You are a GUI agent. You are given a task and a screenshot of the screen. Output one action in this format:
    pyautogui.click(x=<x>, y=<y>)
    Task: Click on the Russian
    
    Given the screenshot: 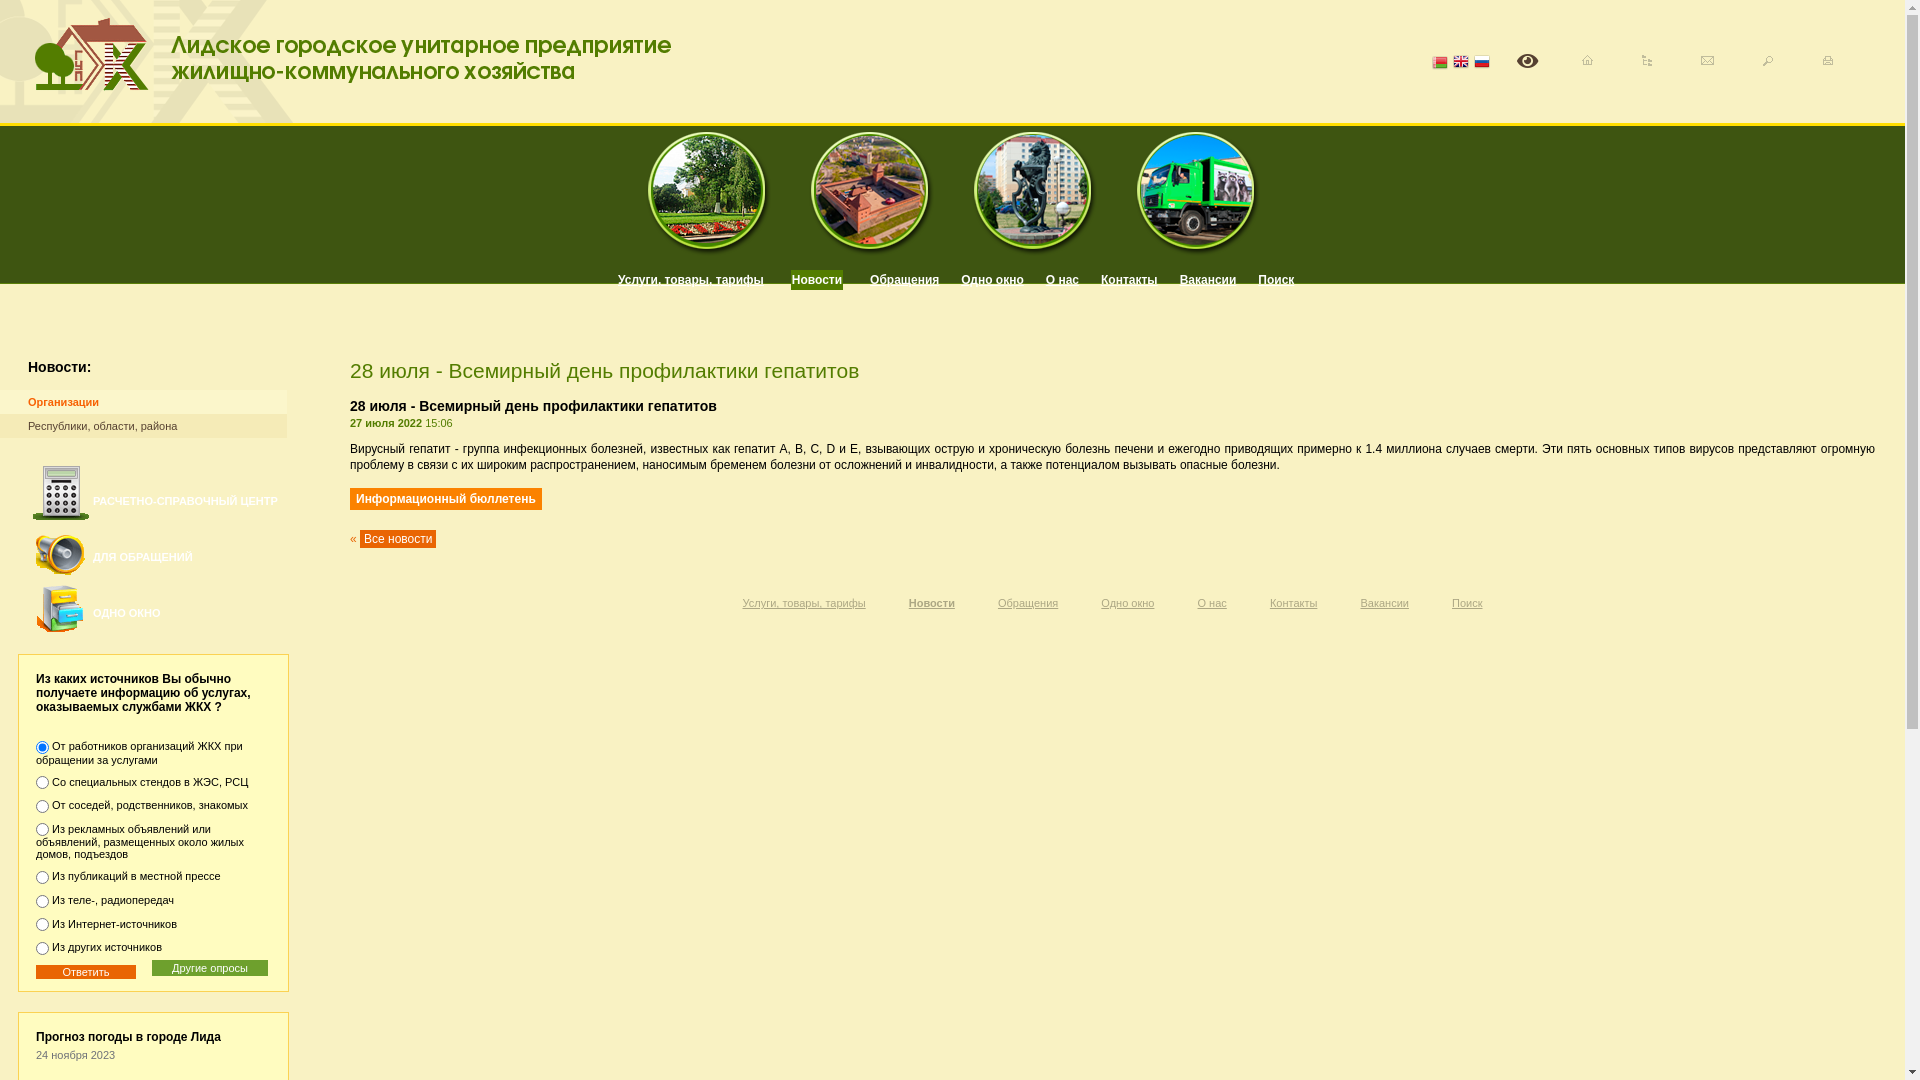 What is the action you would take?
    pyautogui.click(x=1482, y=64)
    